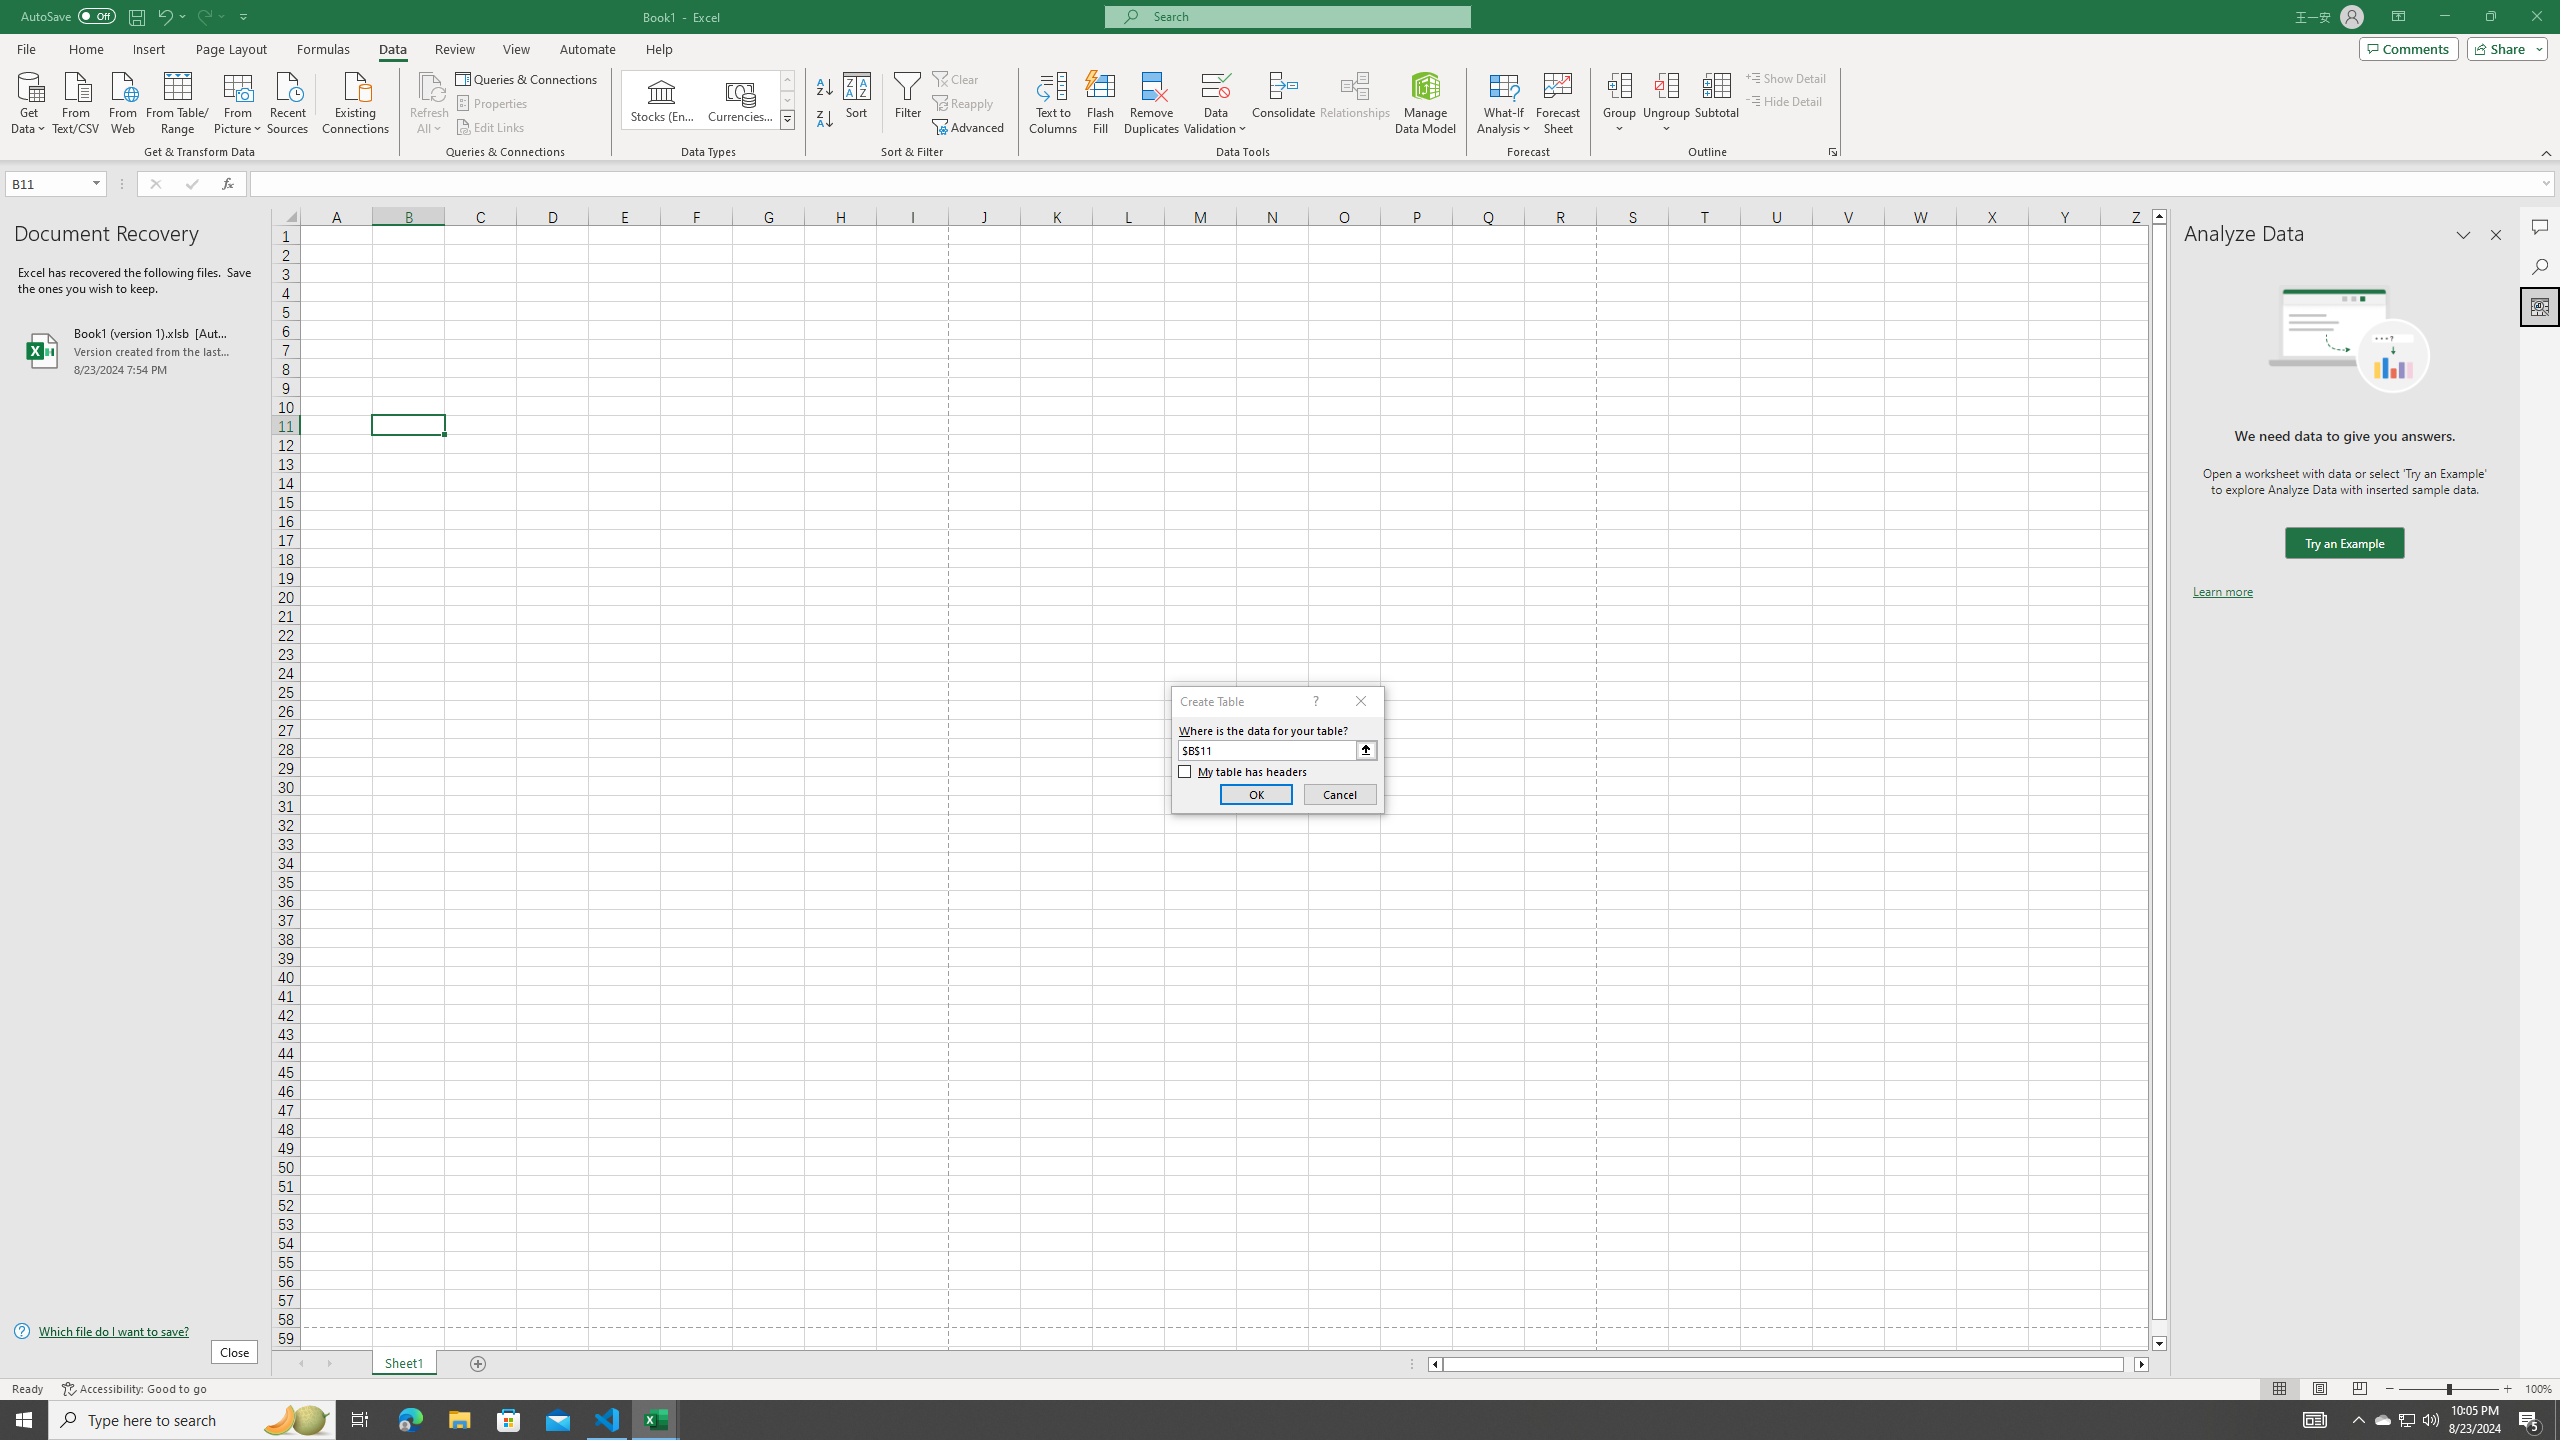 The width and height of the screenshot is (2560, 1440). What do you see at coordinates (858, 103) in the screenshot?
I see `Sort...` at bounding box center [858, 103].